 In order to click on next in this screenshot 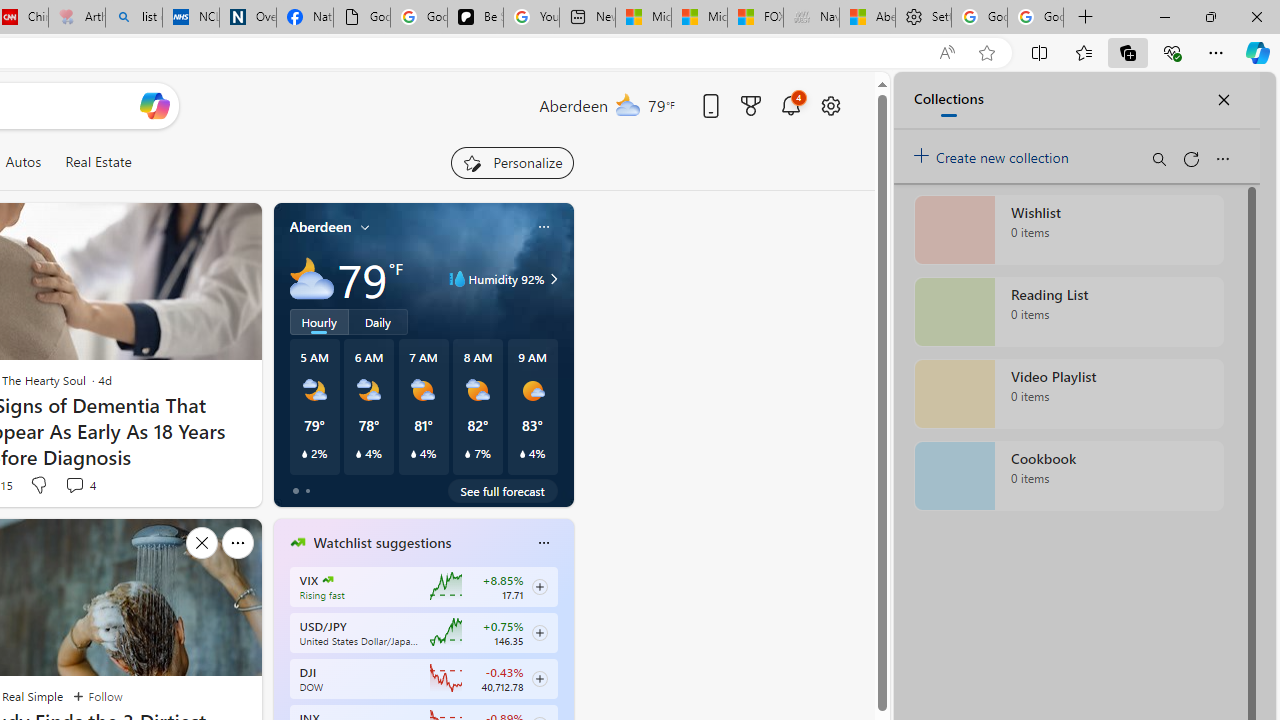, I will do `click(564, 670)`.